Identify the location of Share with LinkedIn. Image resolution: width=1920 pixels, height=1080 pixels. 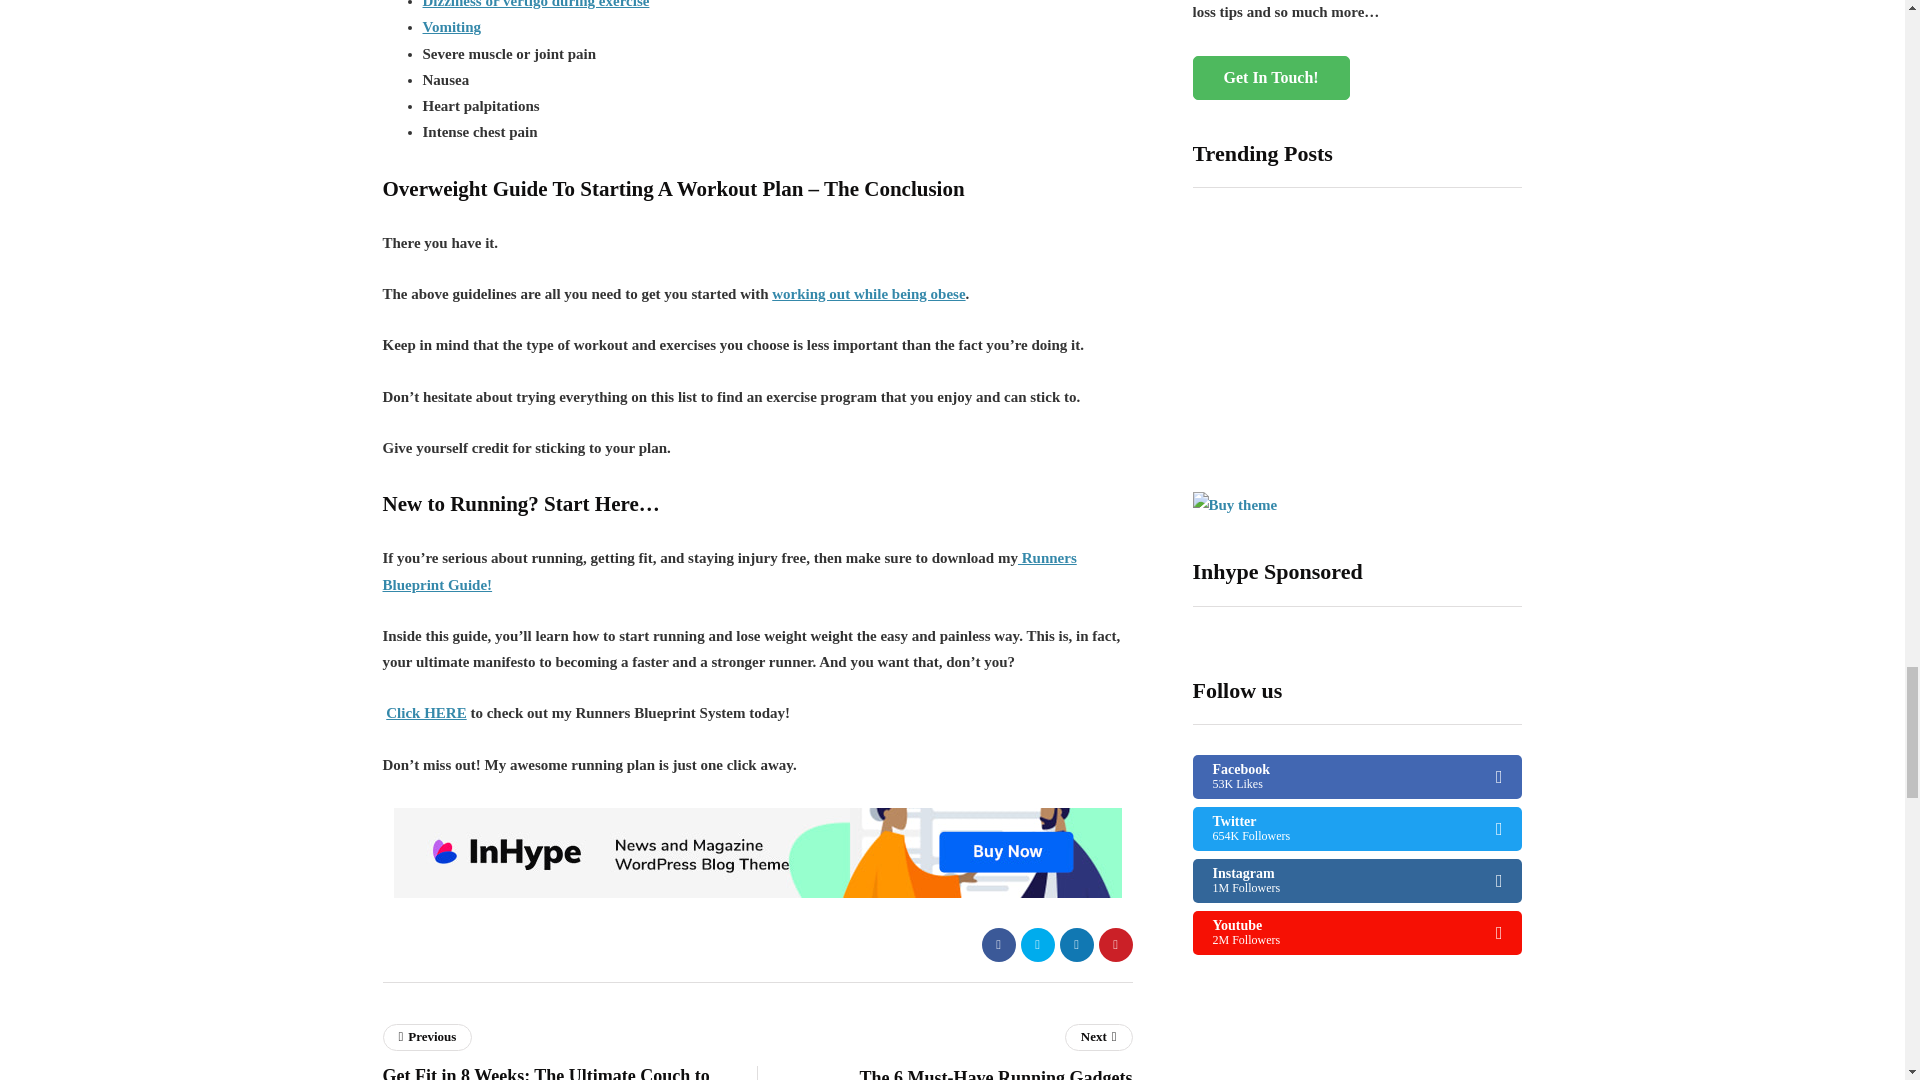
(1076, 944).